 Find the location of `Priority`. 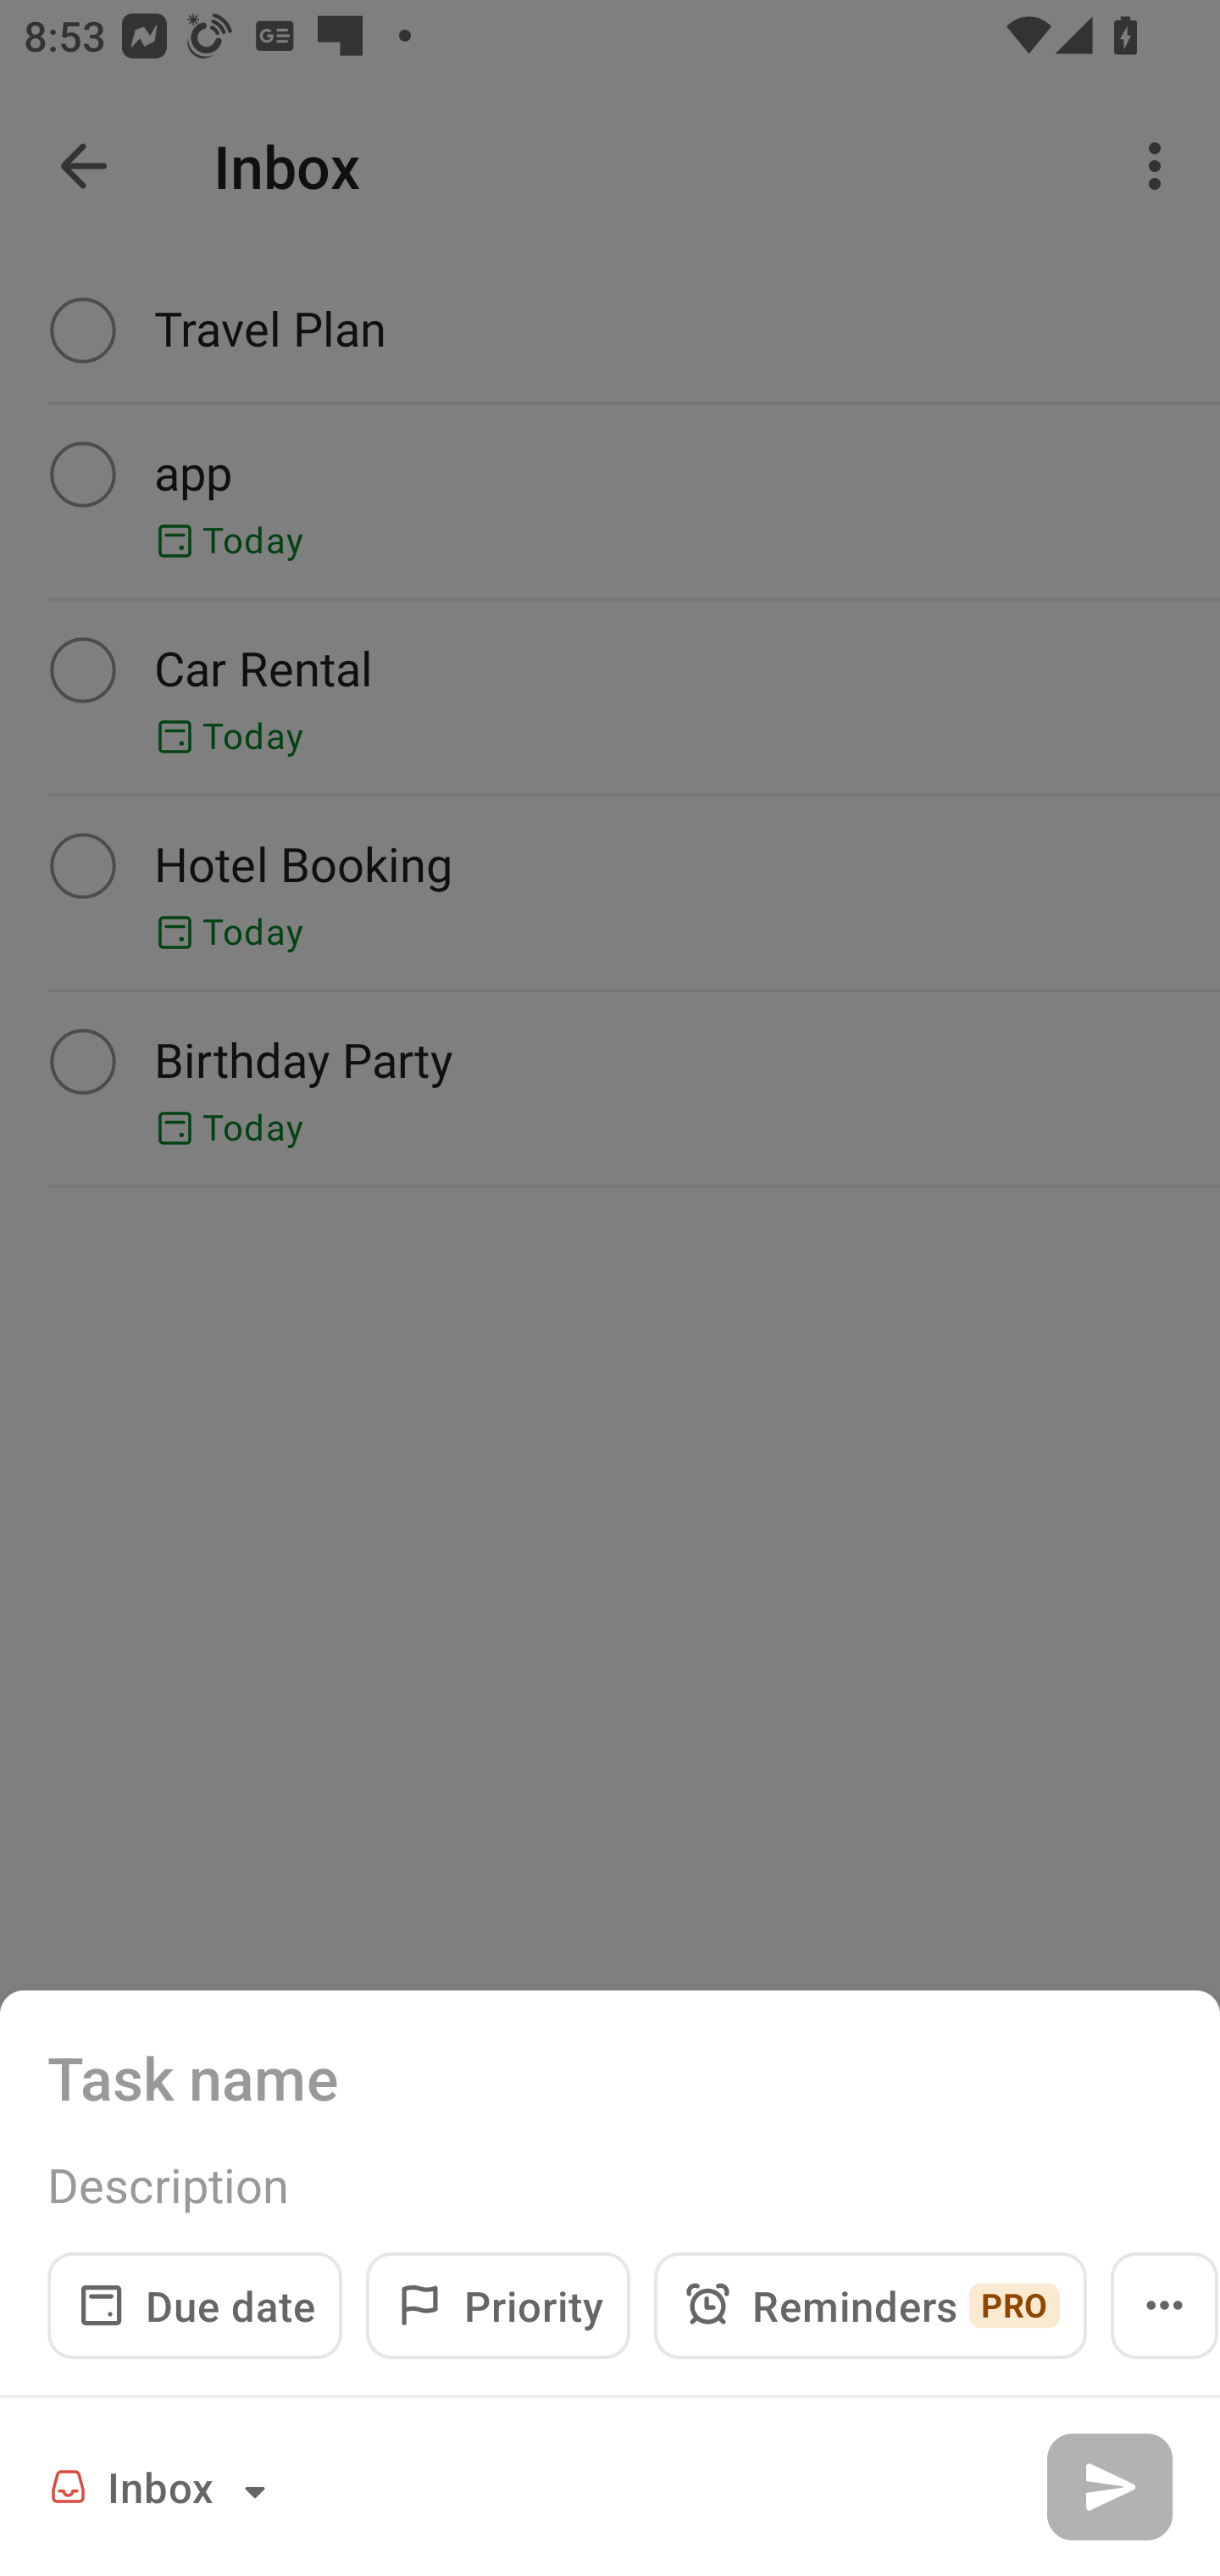

Priority is located at coordinates (498, 2305).